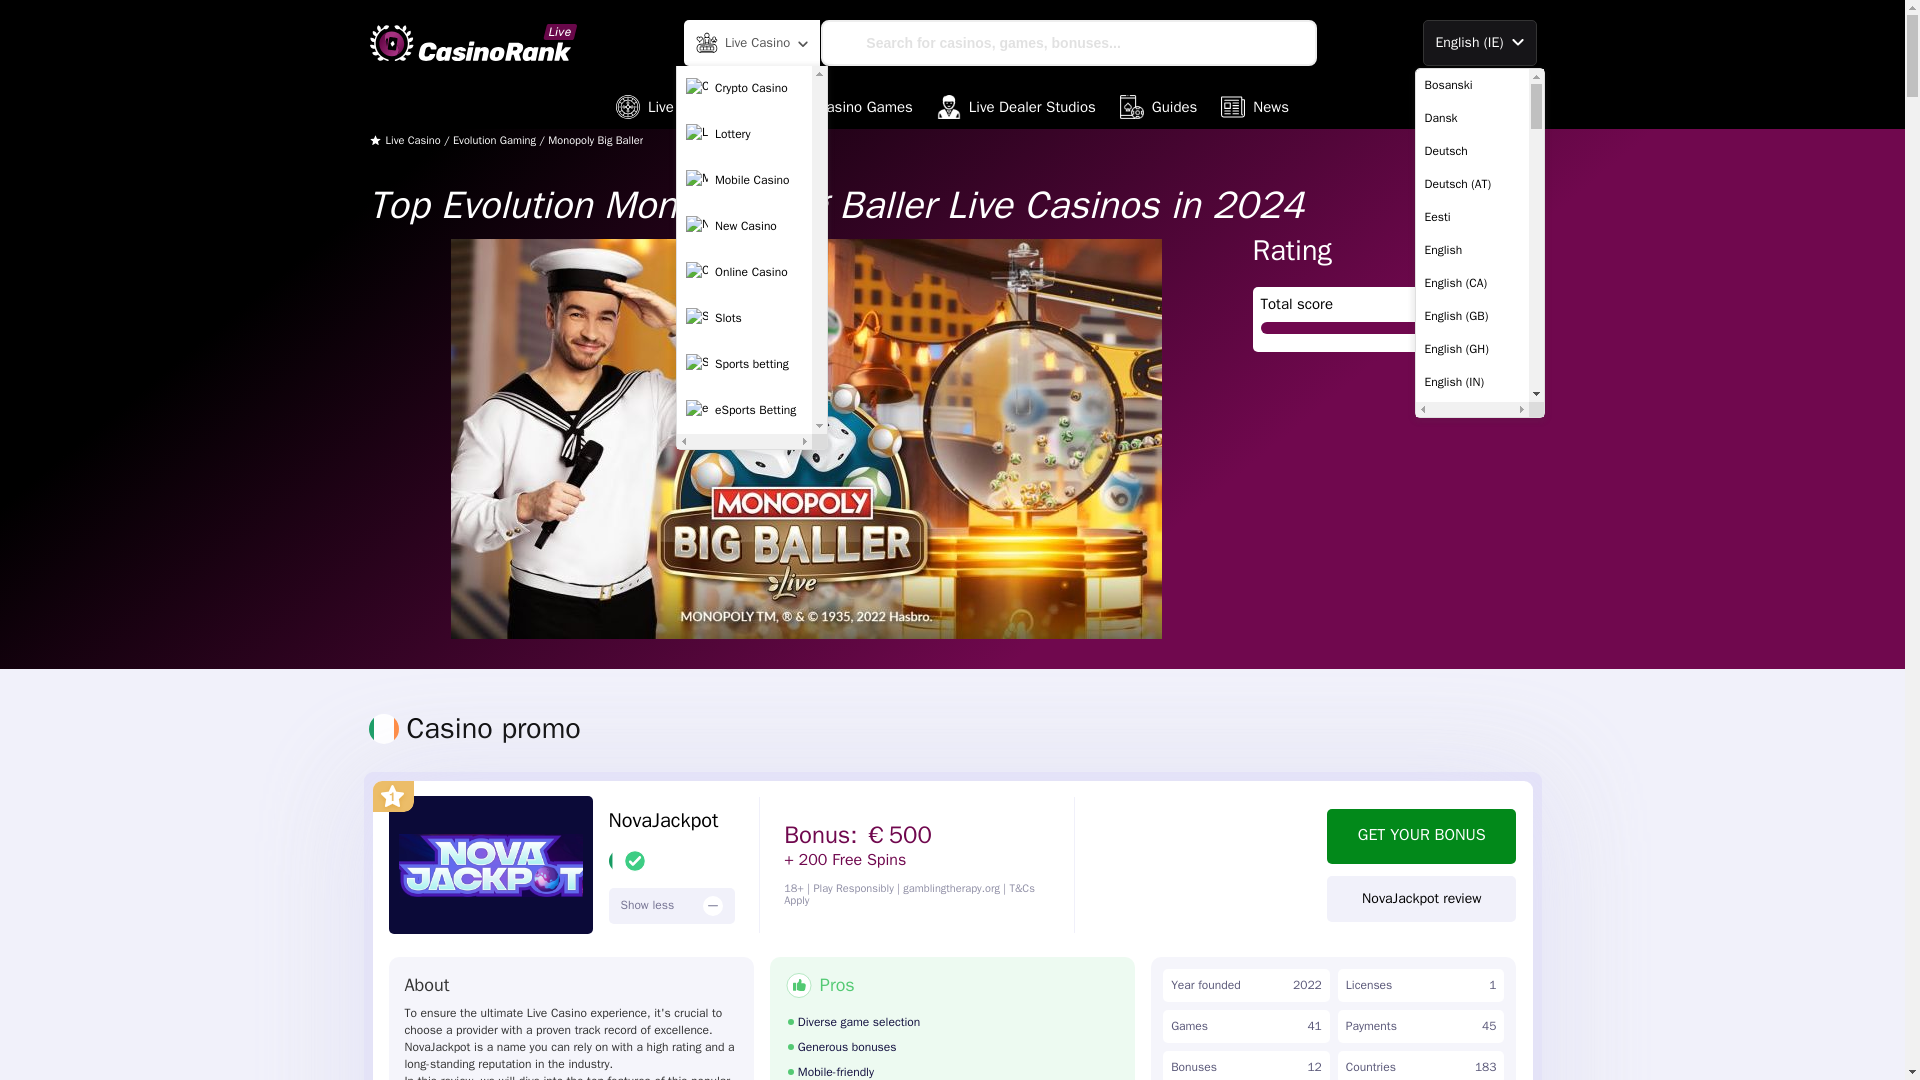 The height and width of the screenshot is (1080, 1920). What do you see at coordinates (1472, 84) in the screenshot?
I see `Bosanski` at bounding box center [1472, 84].